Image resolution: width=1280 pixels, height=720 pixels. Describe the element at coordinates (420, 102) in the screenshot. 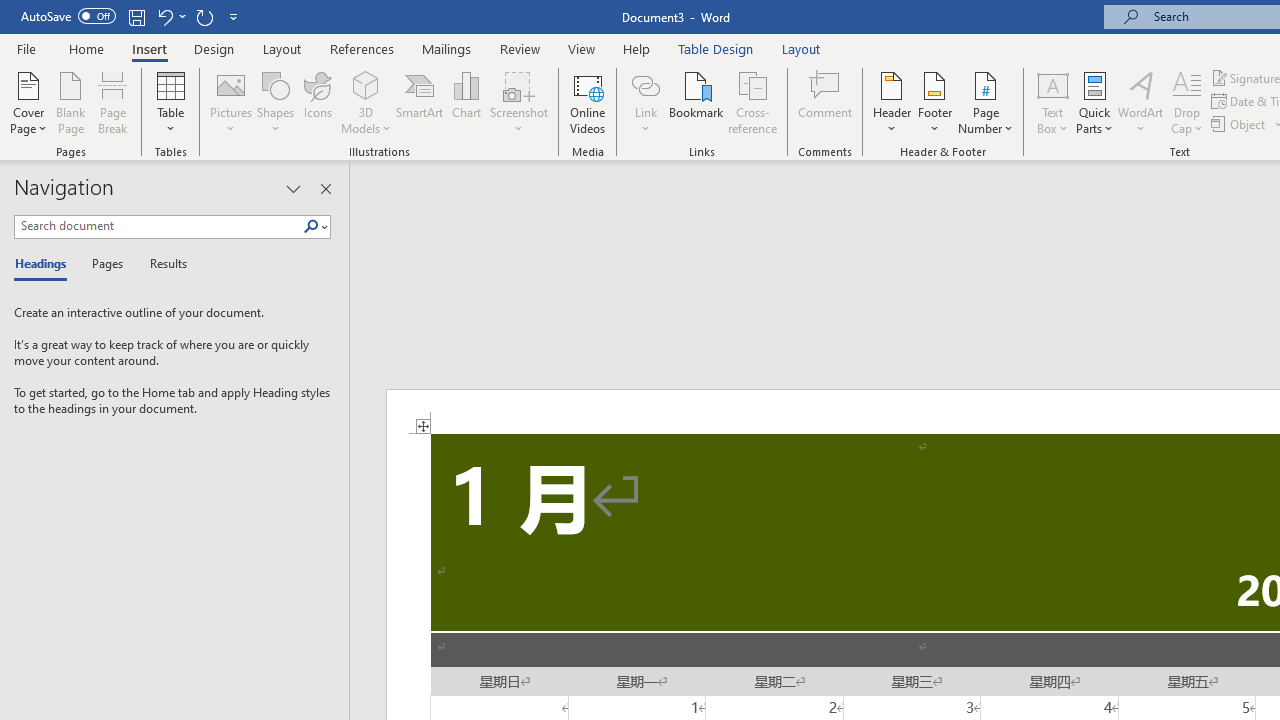

I see `SmartArt...` at that location.